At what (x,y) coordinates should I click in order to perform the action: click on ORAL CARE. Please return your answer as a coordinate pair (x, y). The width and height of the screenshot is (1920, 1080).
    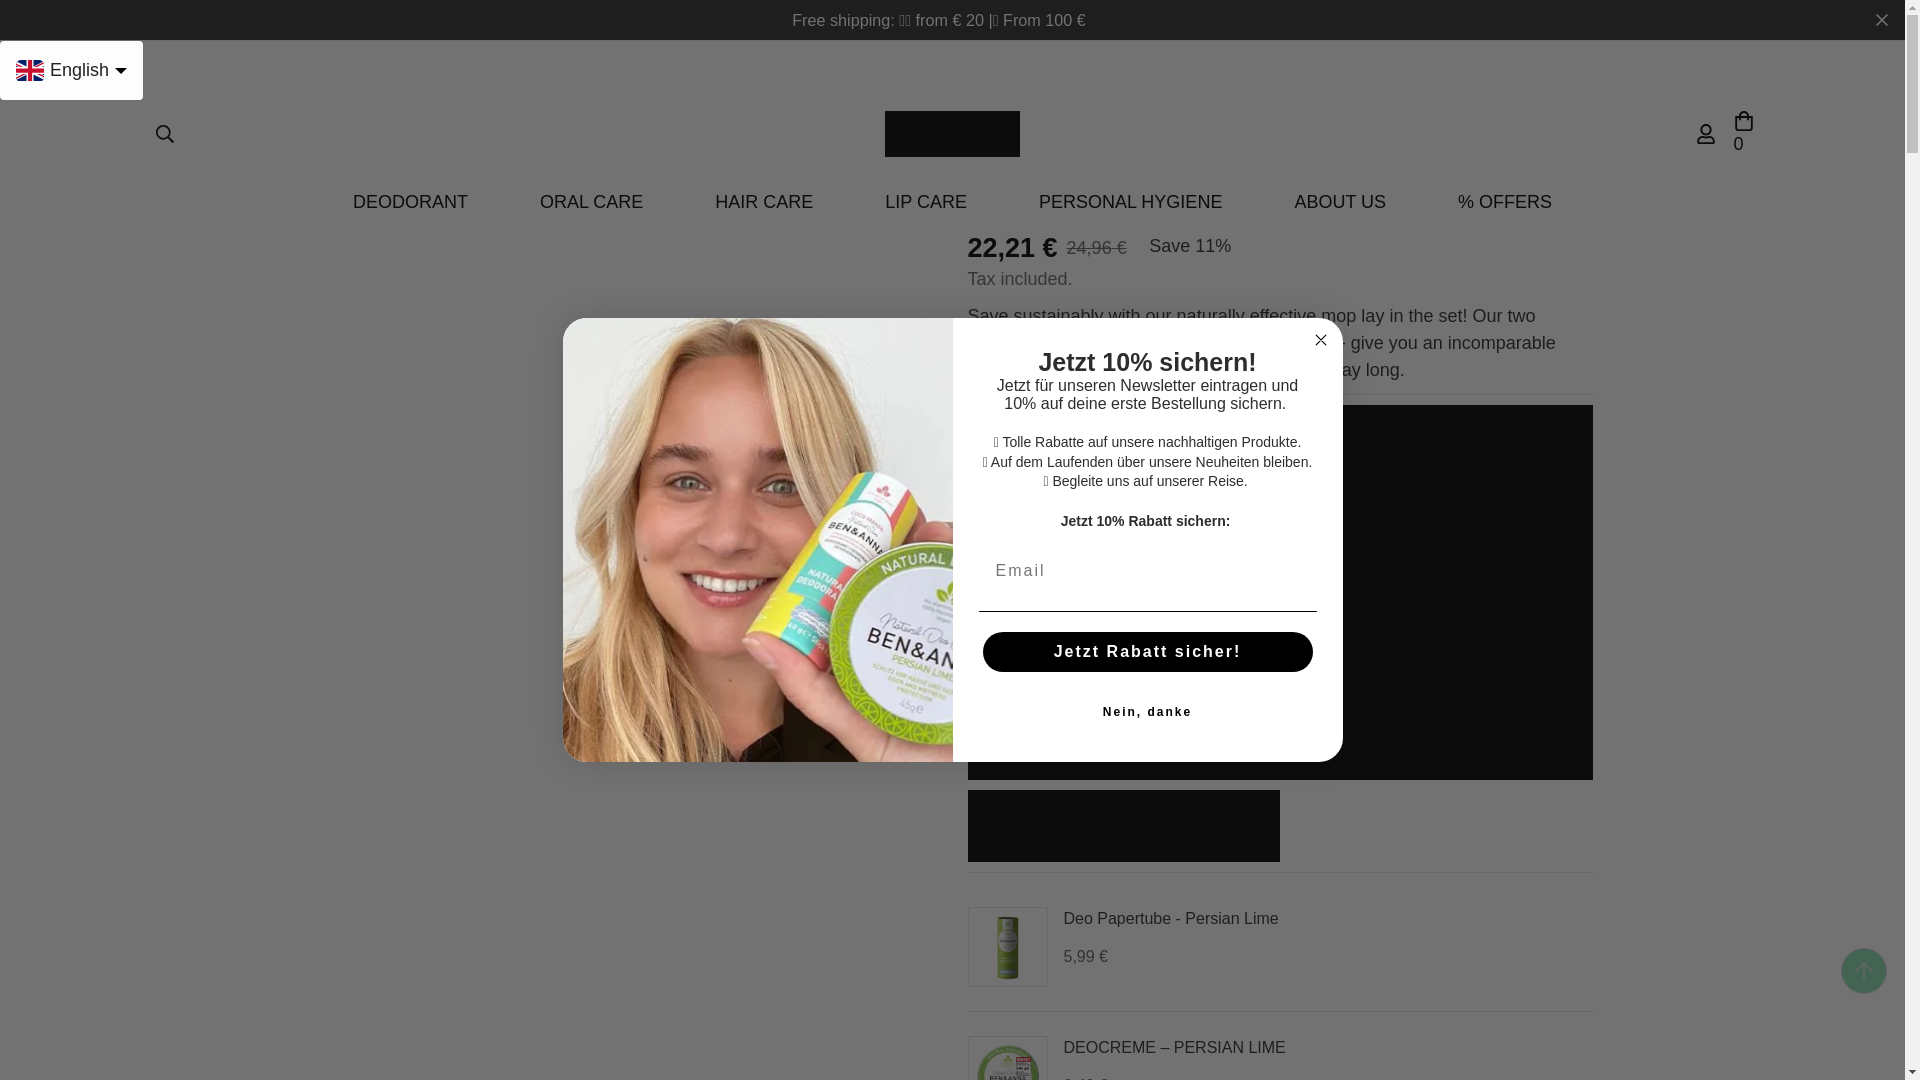
    Looking at the image, I should click on (591, 202).